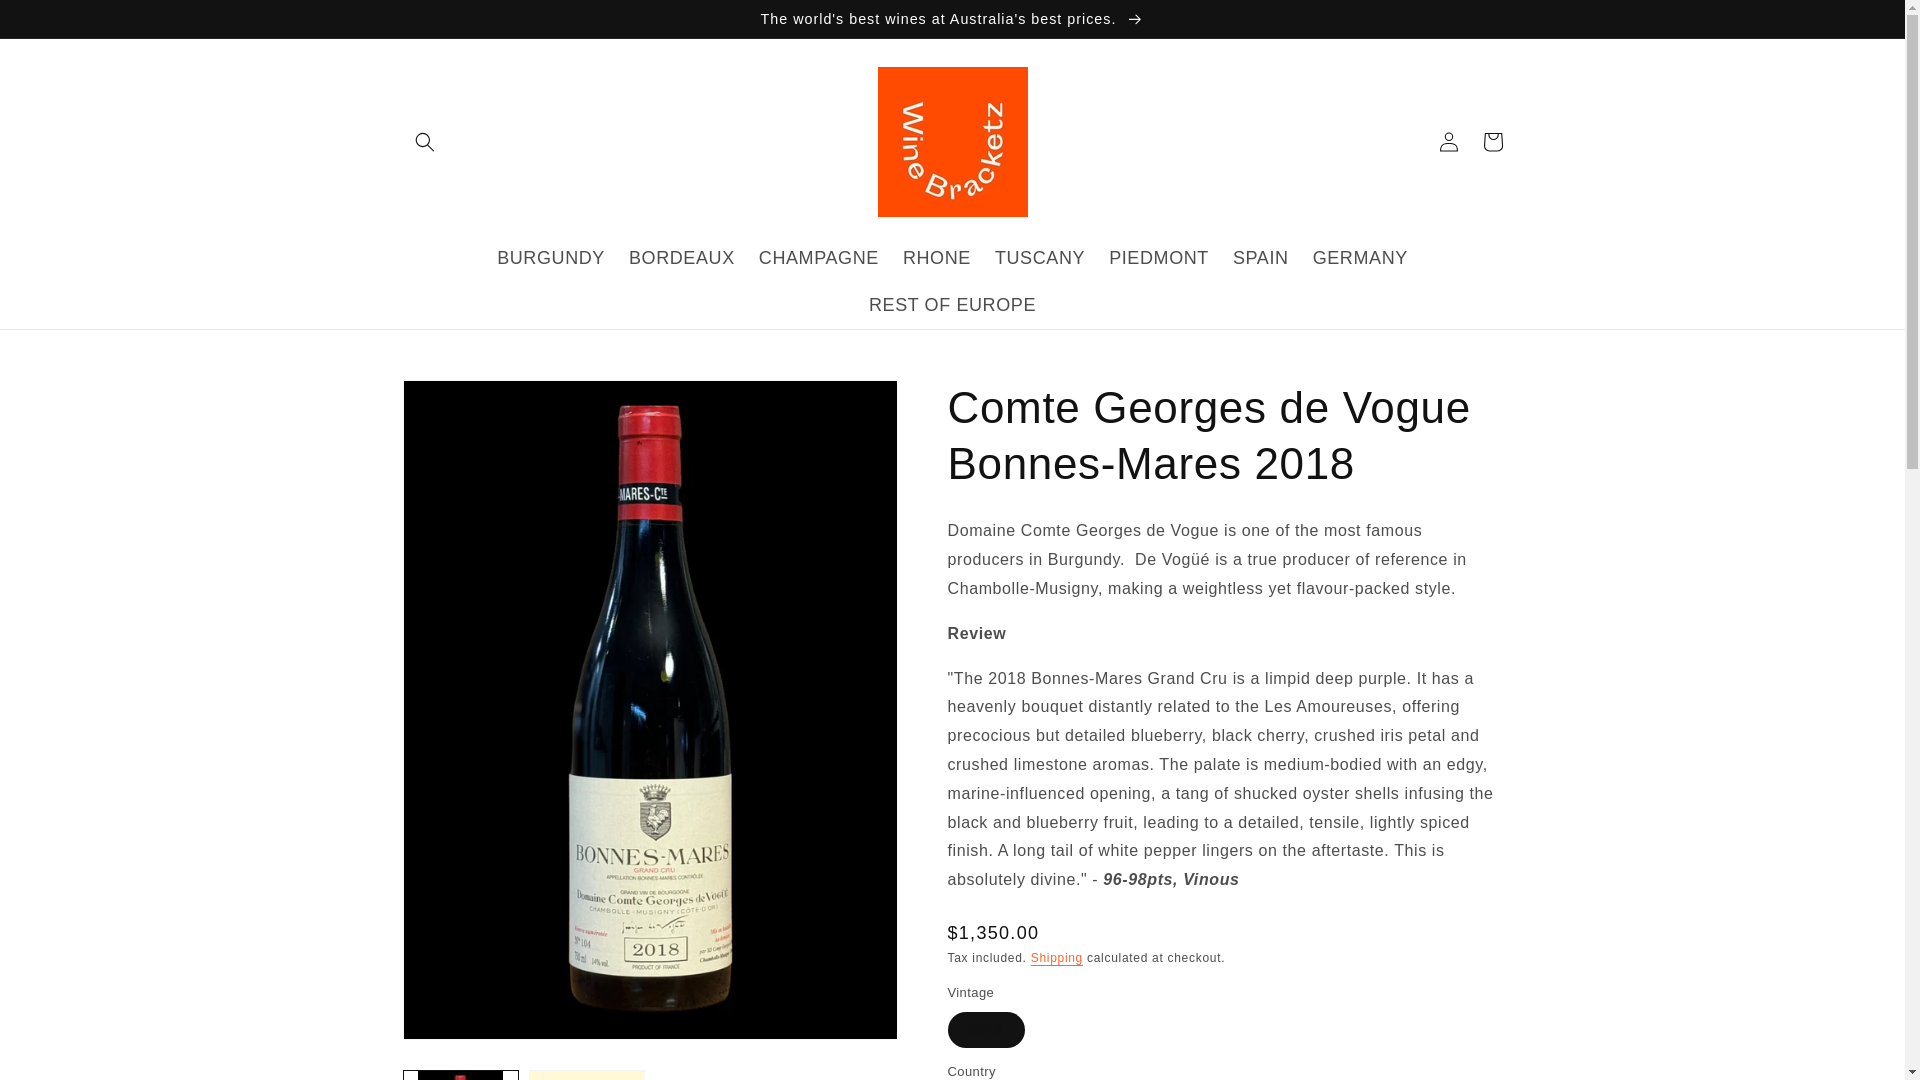 The width and height of the screenshot is (1920, 1080). I want to click on PIEDMONT, so click(1158, 258).